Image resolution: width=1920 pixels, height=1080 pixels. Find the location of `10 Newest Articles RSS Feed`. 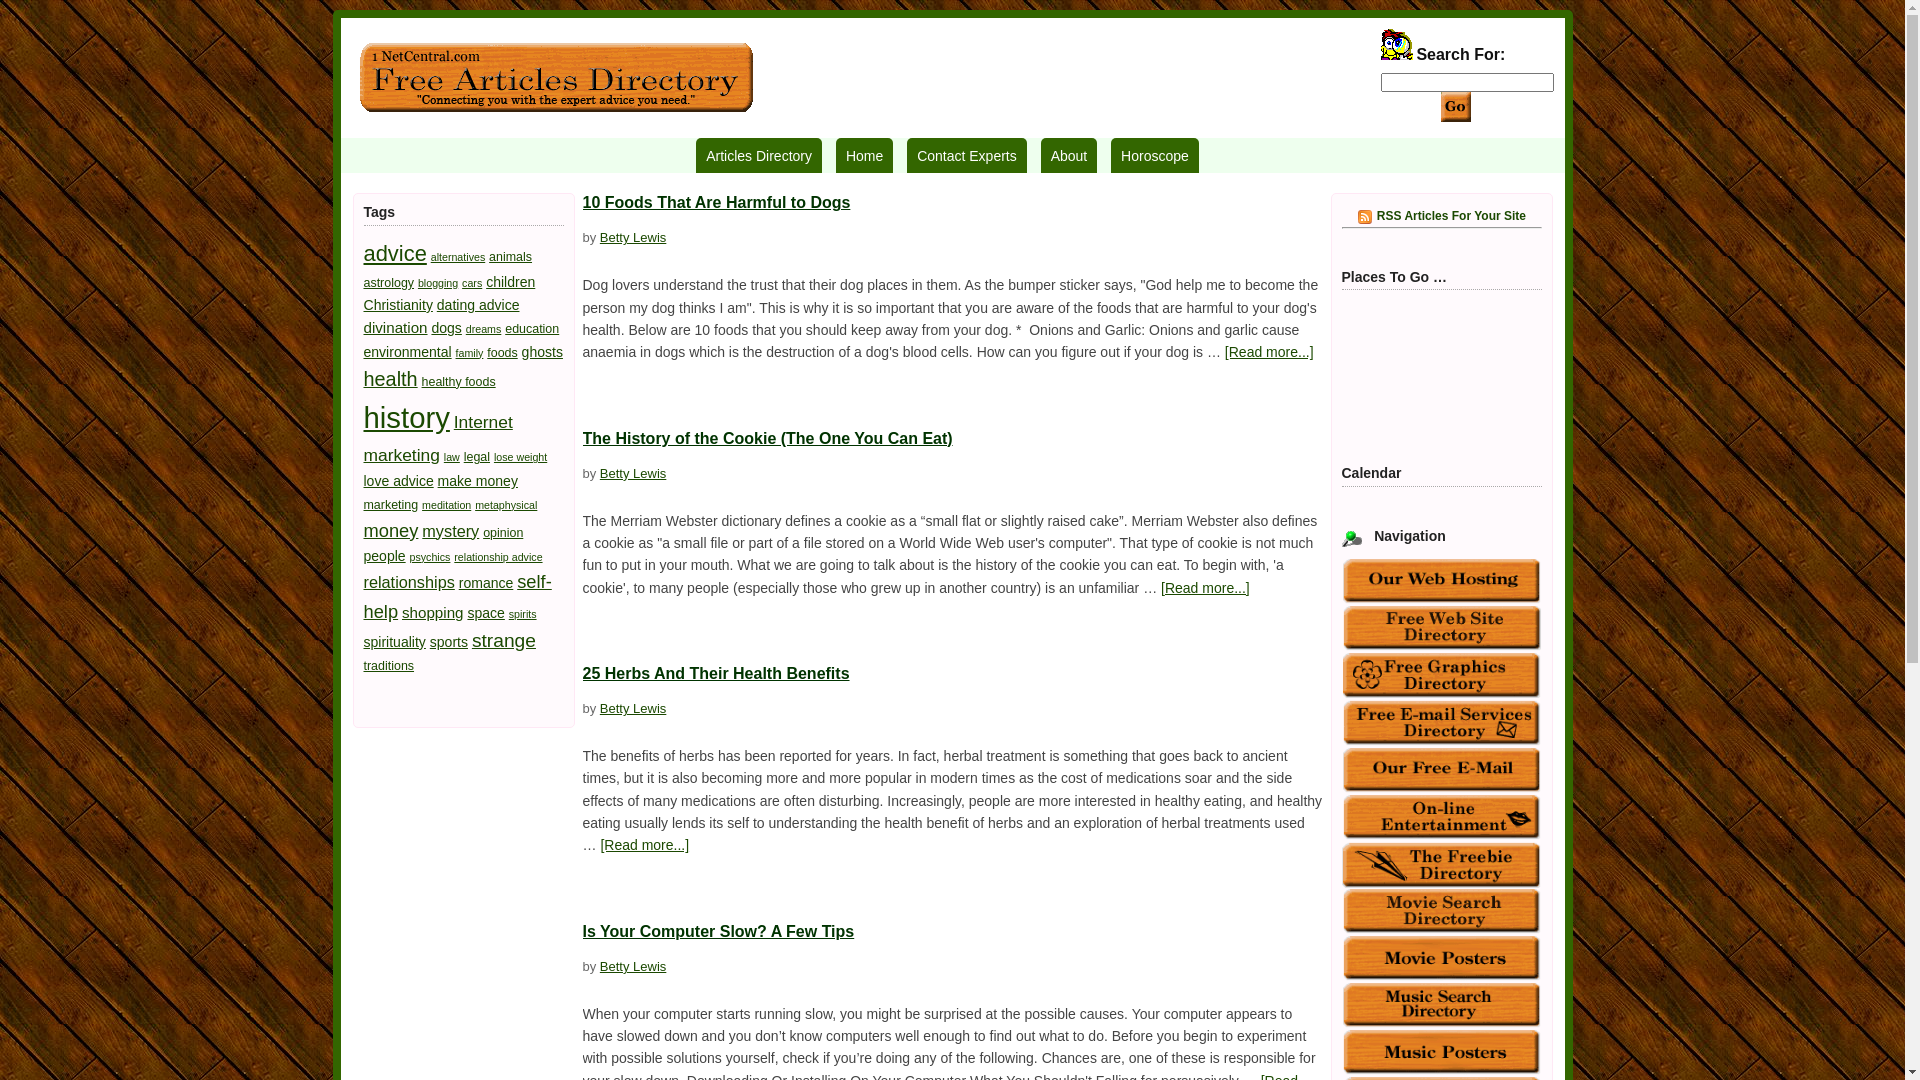

10 Newest Articles RSS Feed is located at coordinates (1365, 217).